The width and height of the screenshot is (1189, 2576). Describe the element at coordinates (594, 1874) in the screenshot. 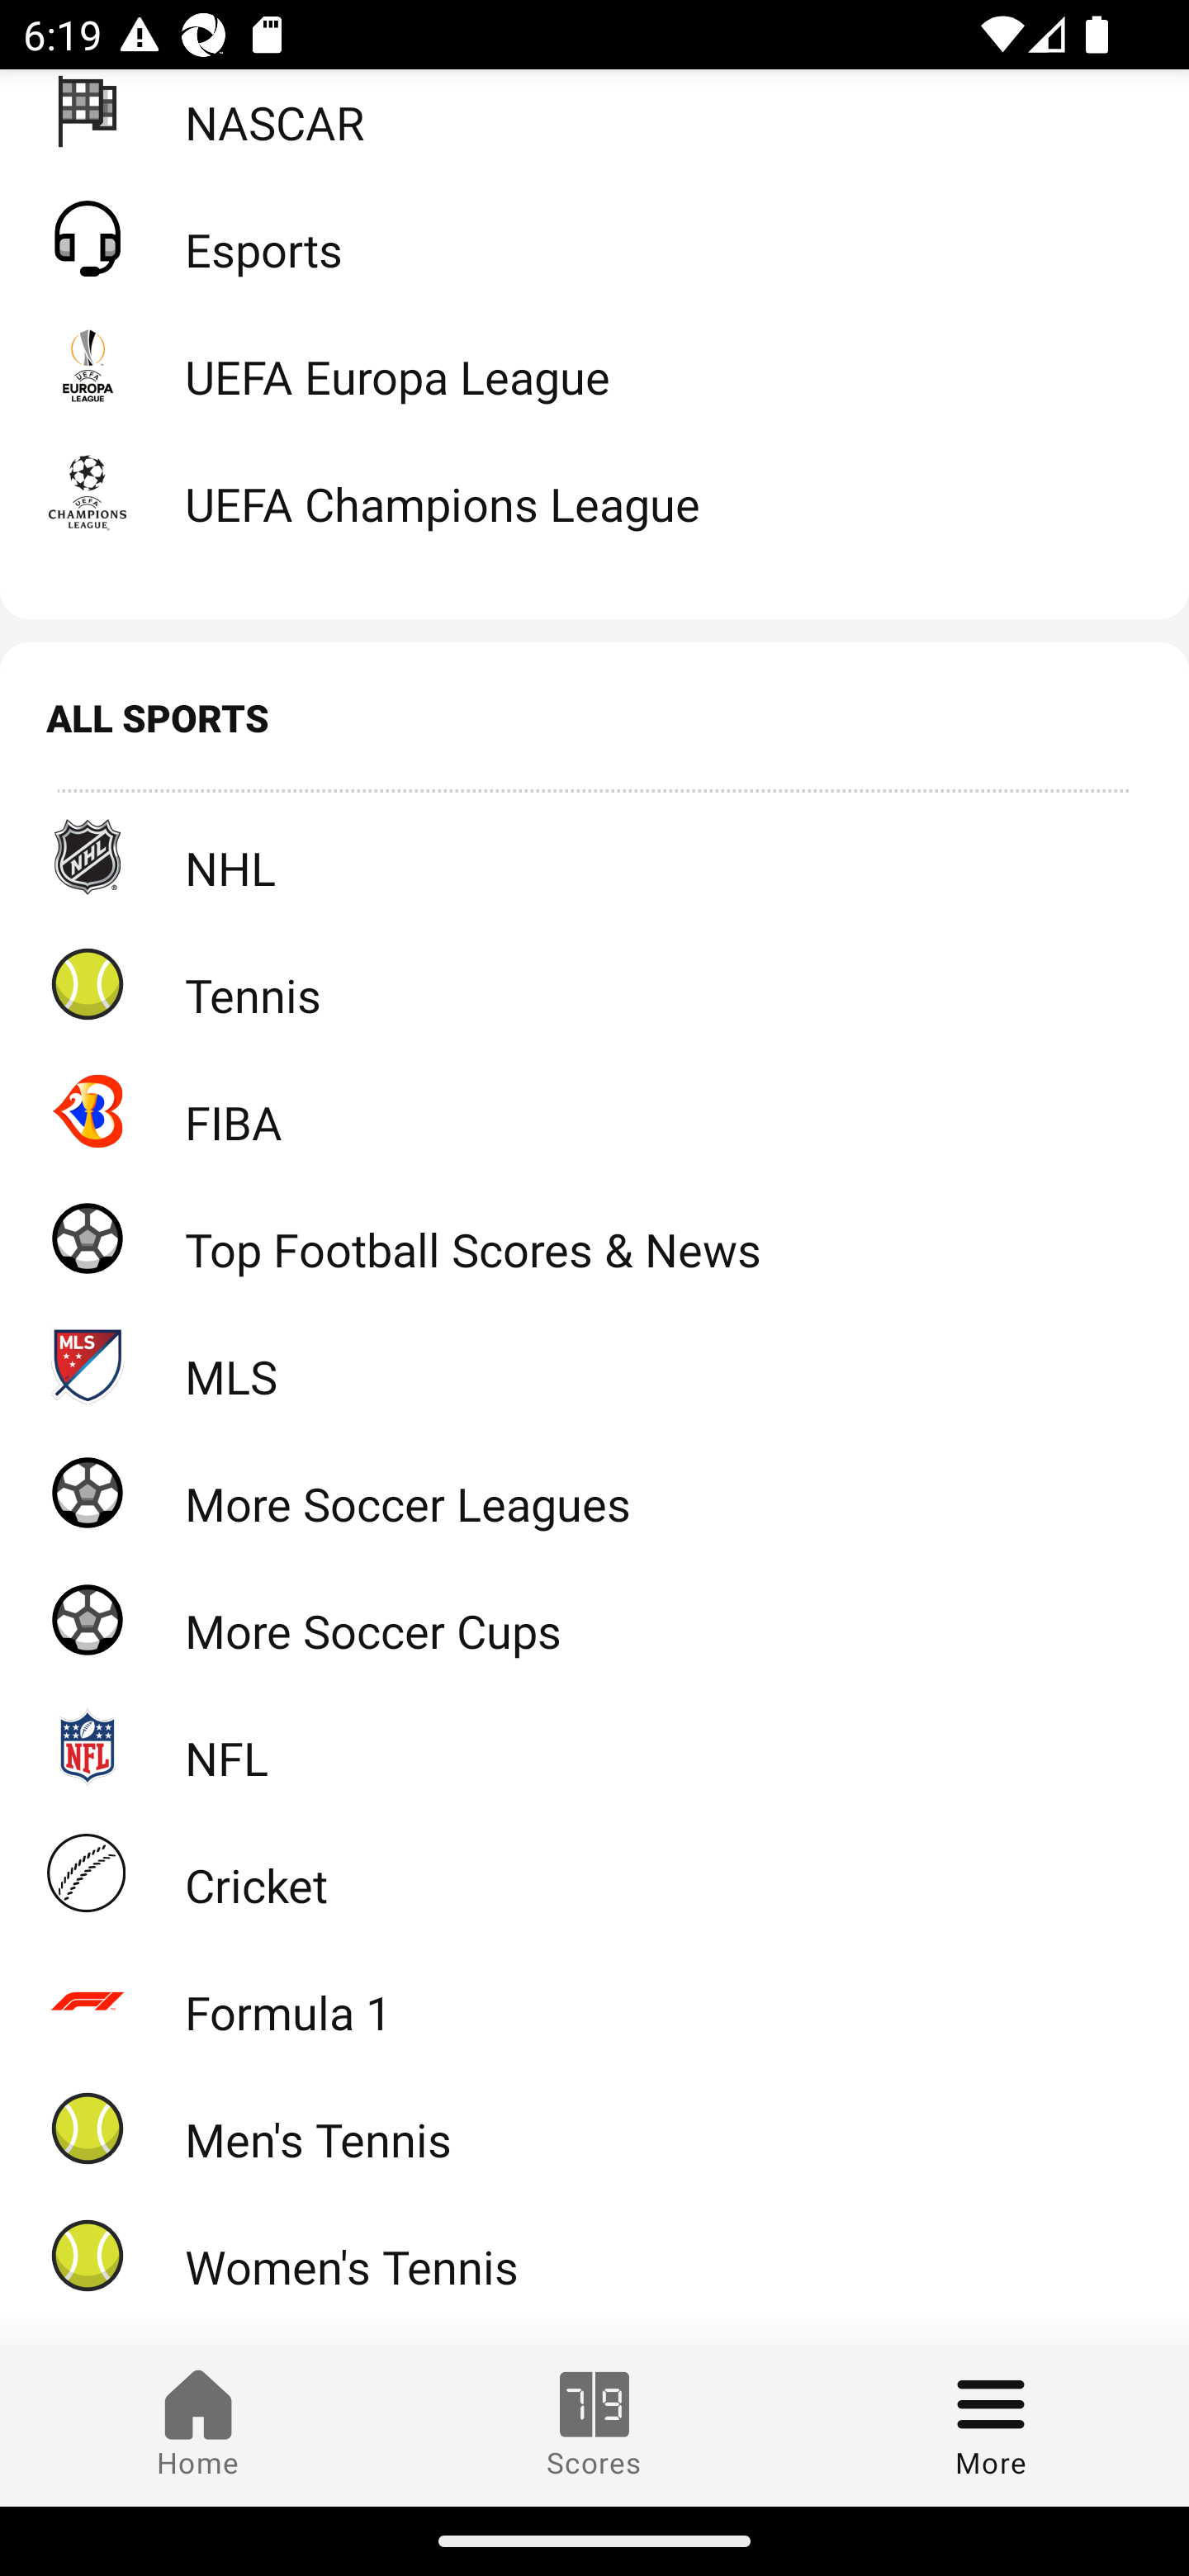

I see `Cricket G Cricket` at that location.